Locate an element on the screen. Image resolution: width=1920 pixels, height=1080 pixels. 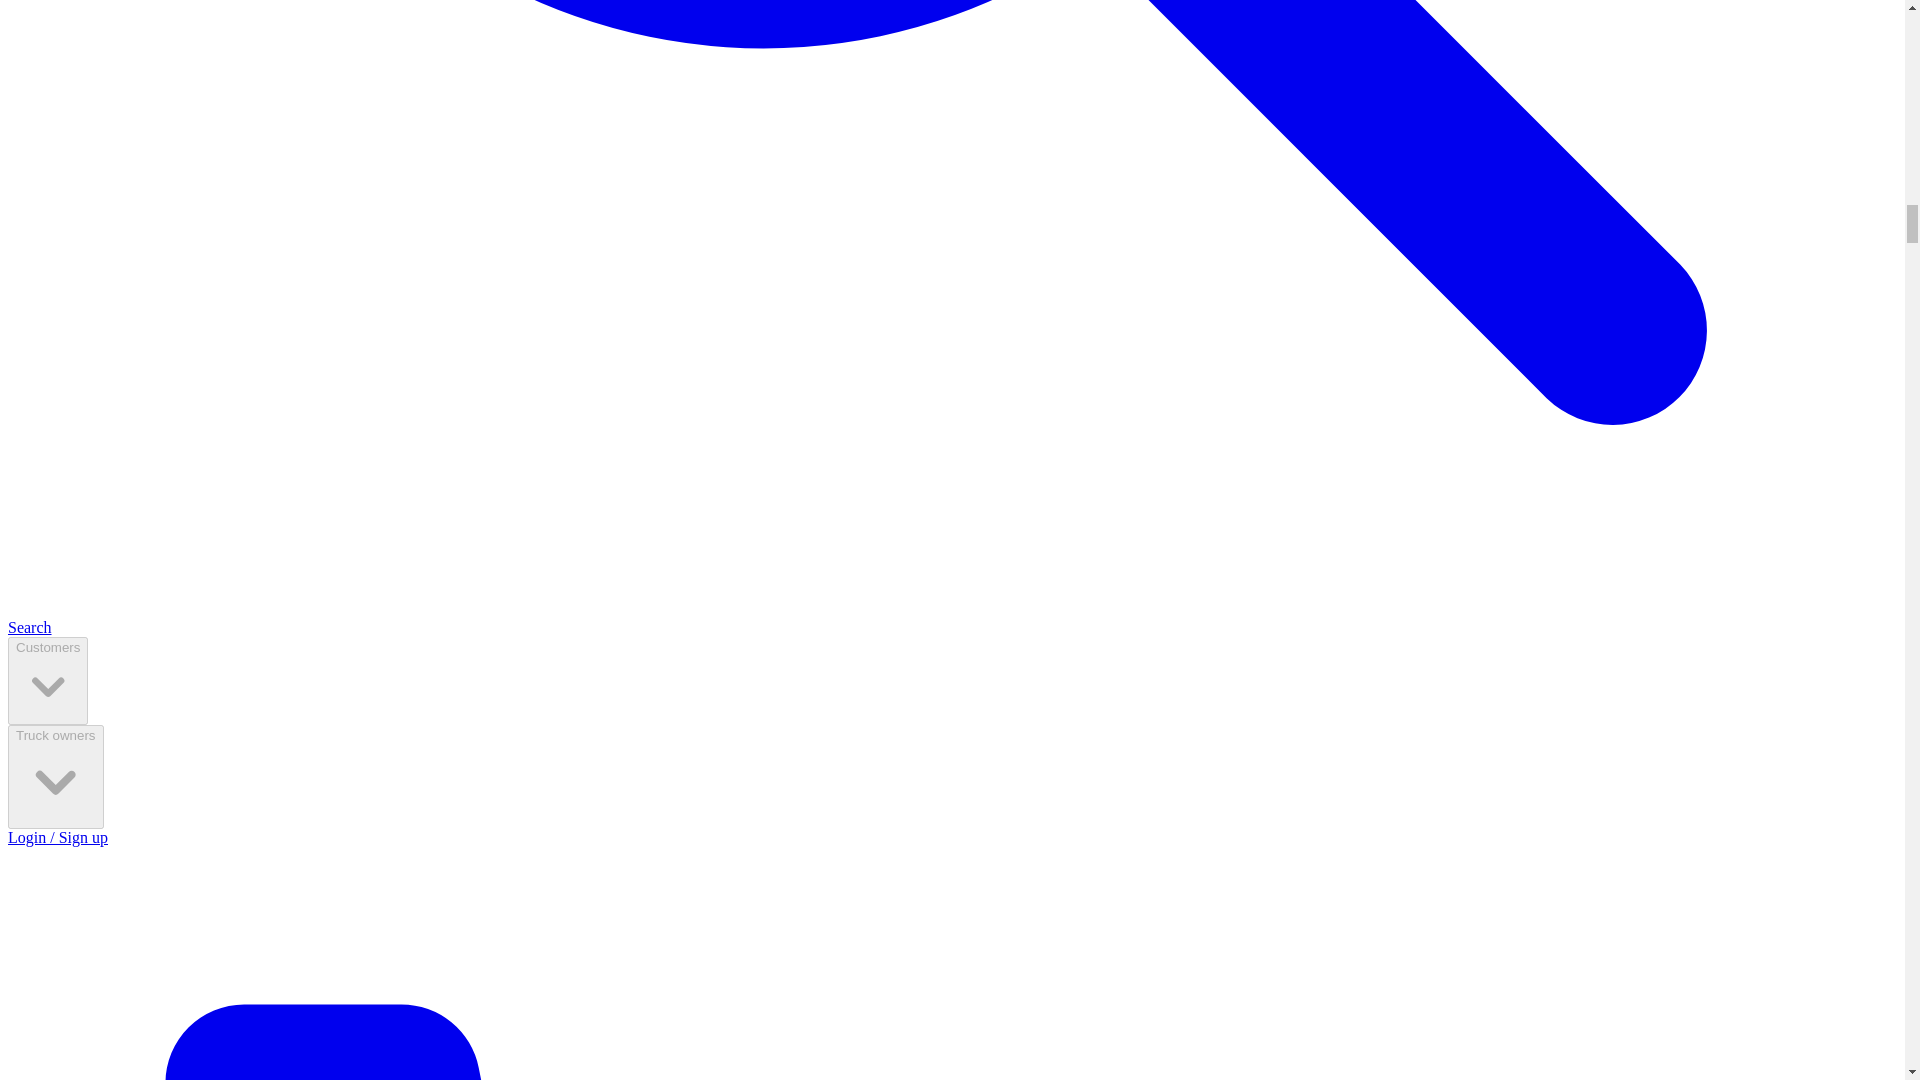
Customers is located at coordinates (48, 680).